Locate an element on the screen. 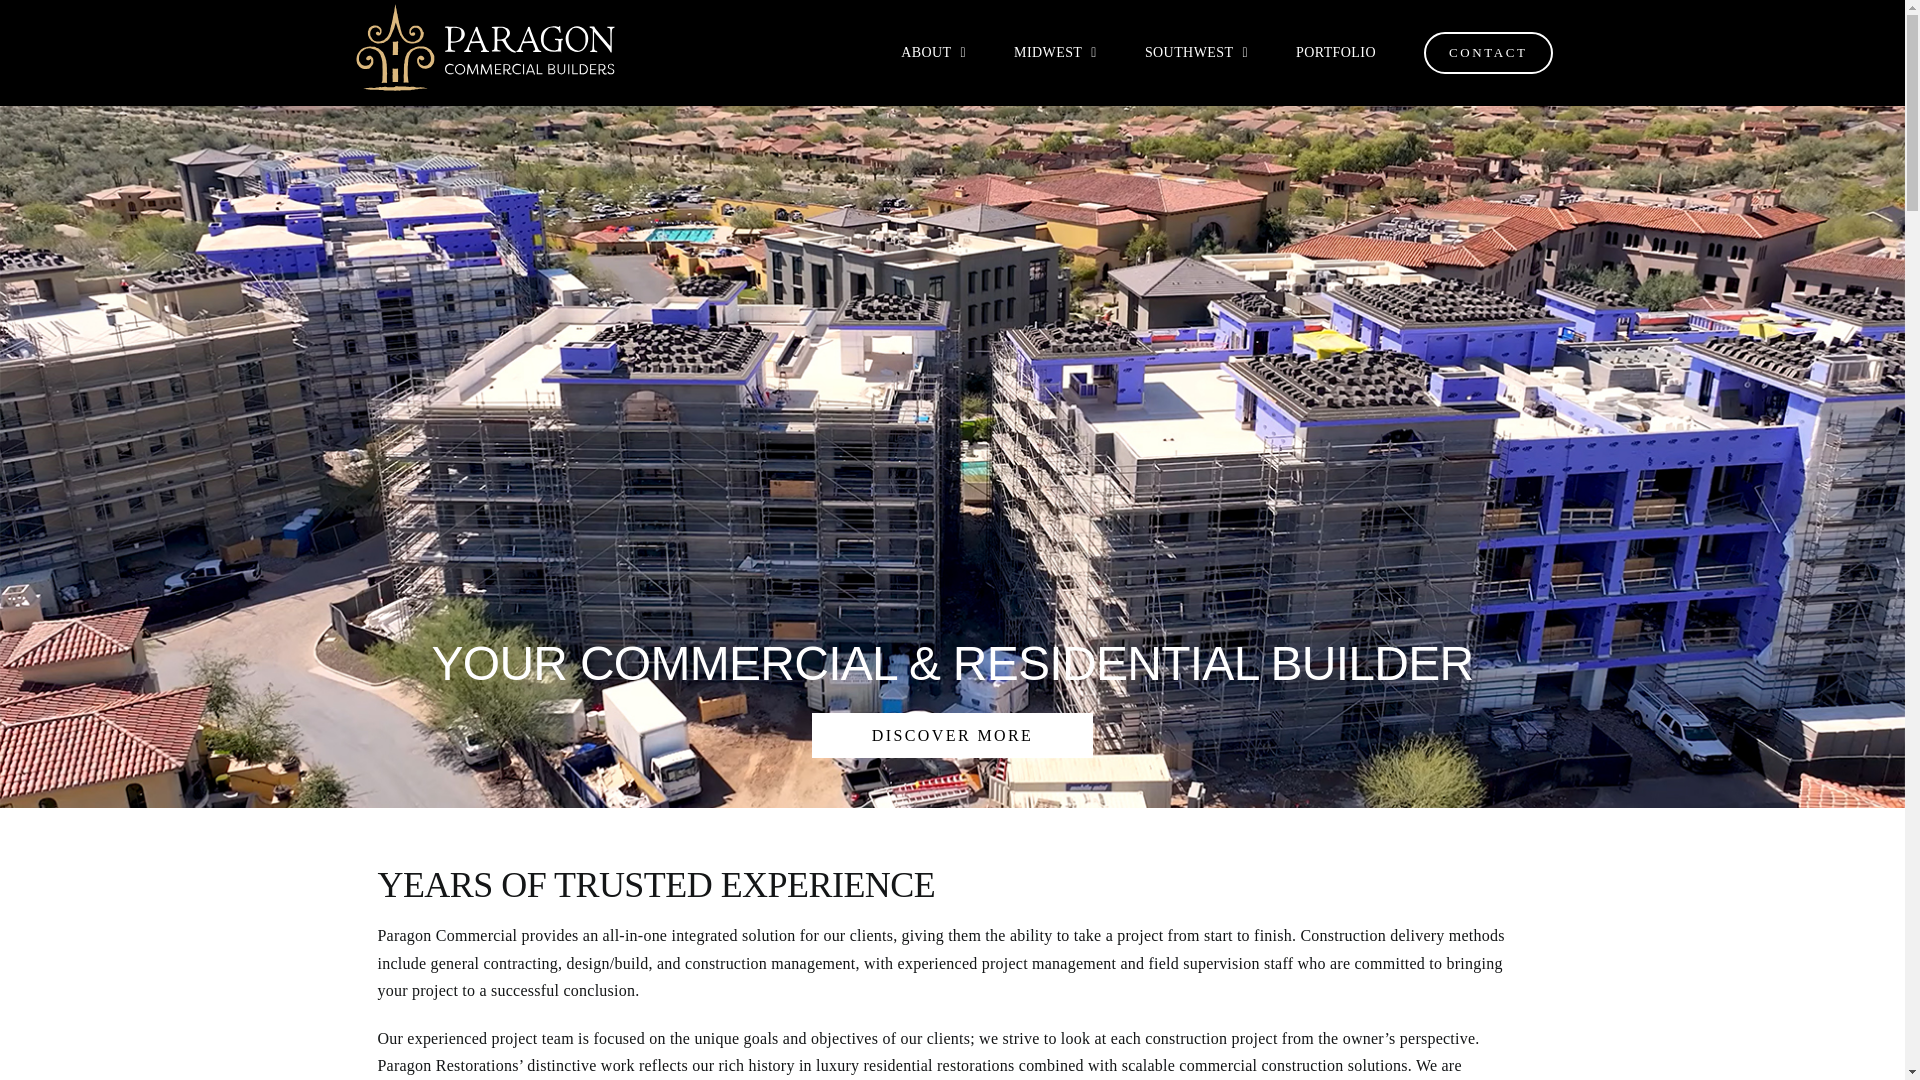 The width and height of the screenshot is (1920, 1080). DISCOVER MORE is located at coordinates (952, 735).